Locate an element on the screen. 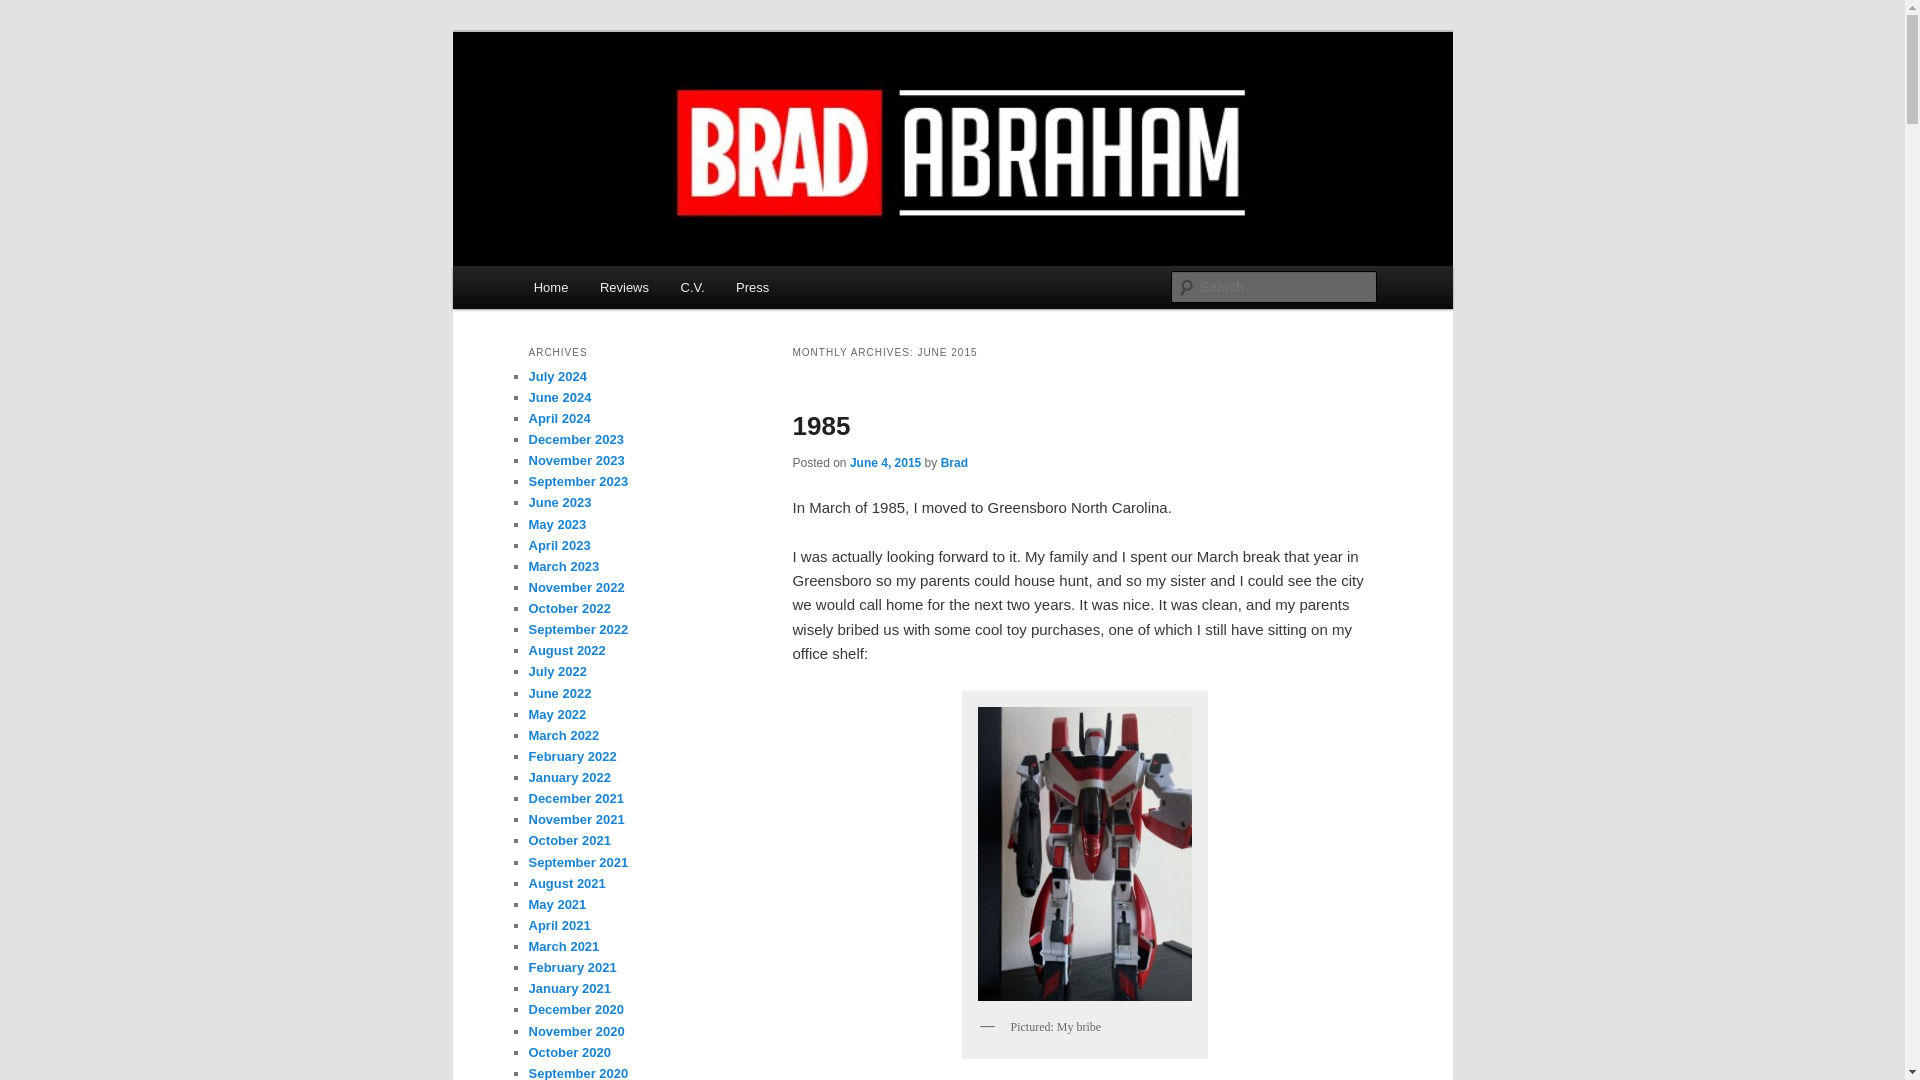 The image size is (1920, 1080). May 2022 is located at coordinates (556, 714).